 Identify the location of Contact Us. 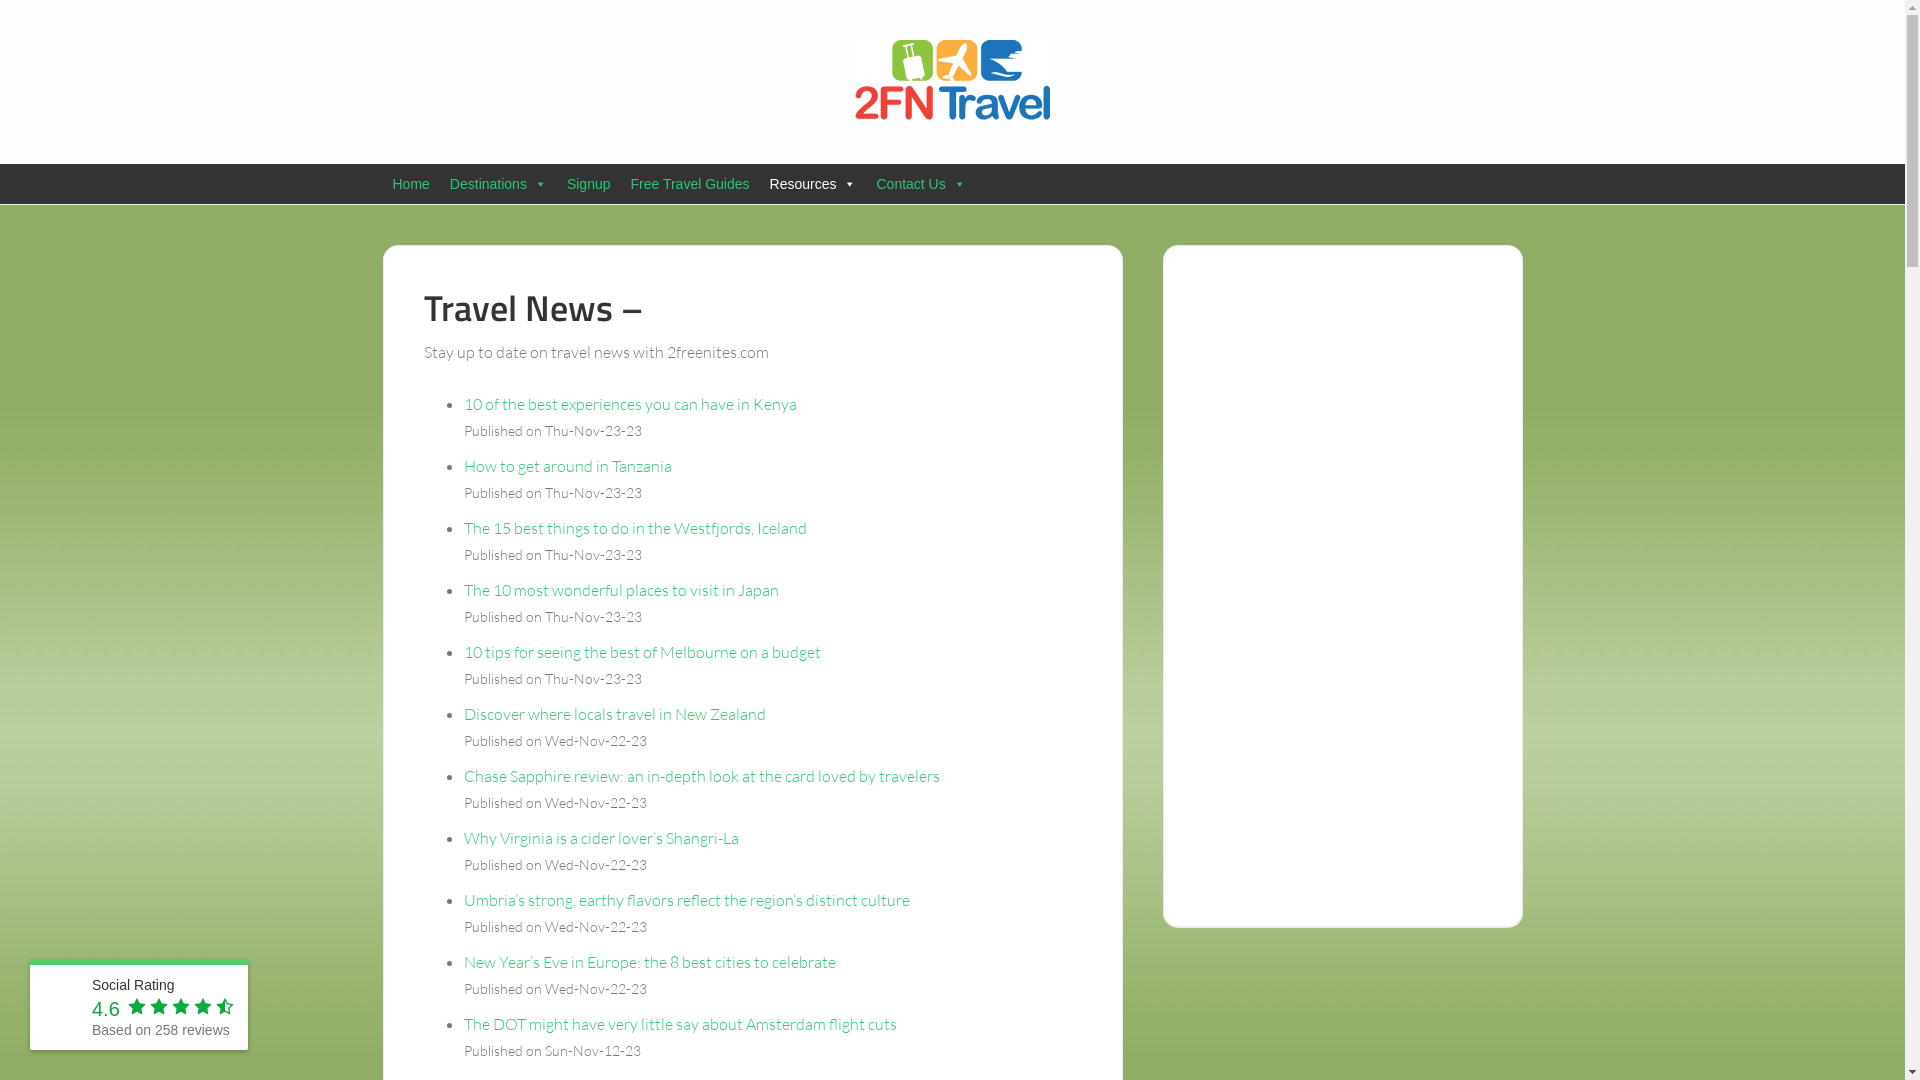
(920, 184).